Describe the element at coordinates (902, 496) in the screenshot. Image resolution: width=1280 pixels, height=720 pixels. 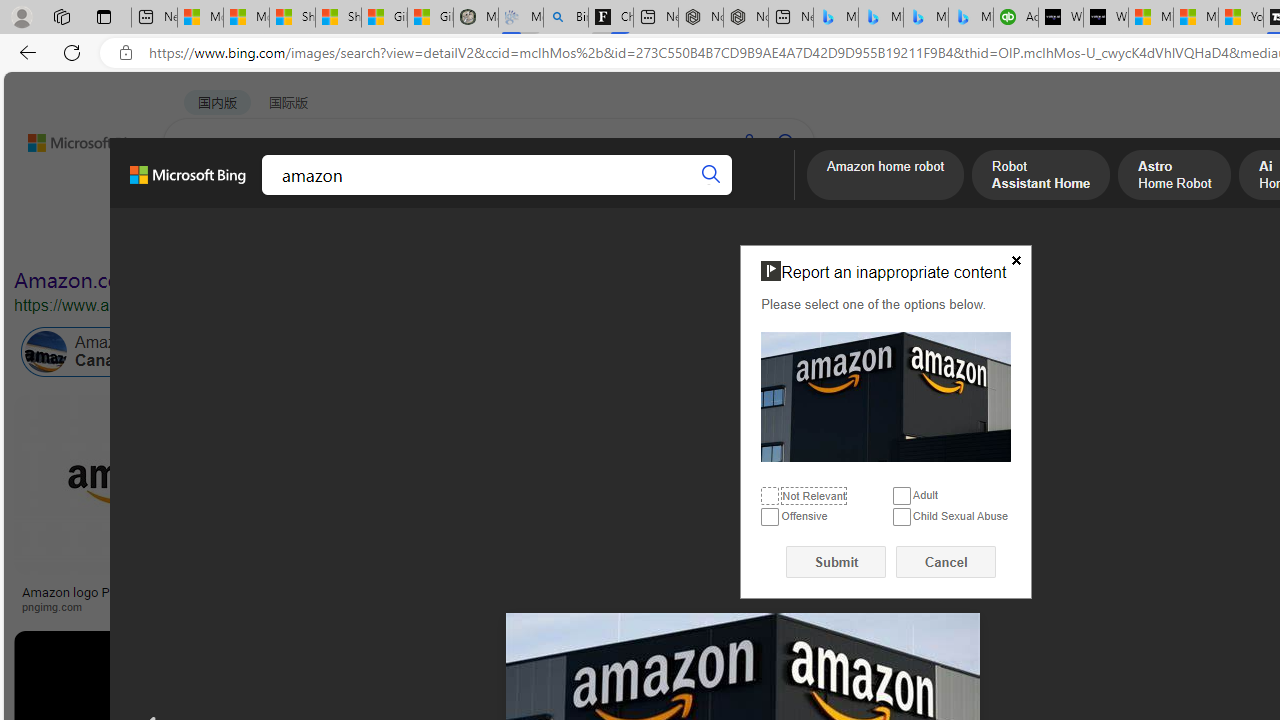
I see `Adult` at that location.